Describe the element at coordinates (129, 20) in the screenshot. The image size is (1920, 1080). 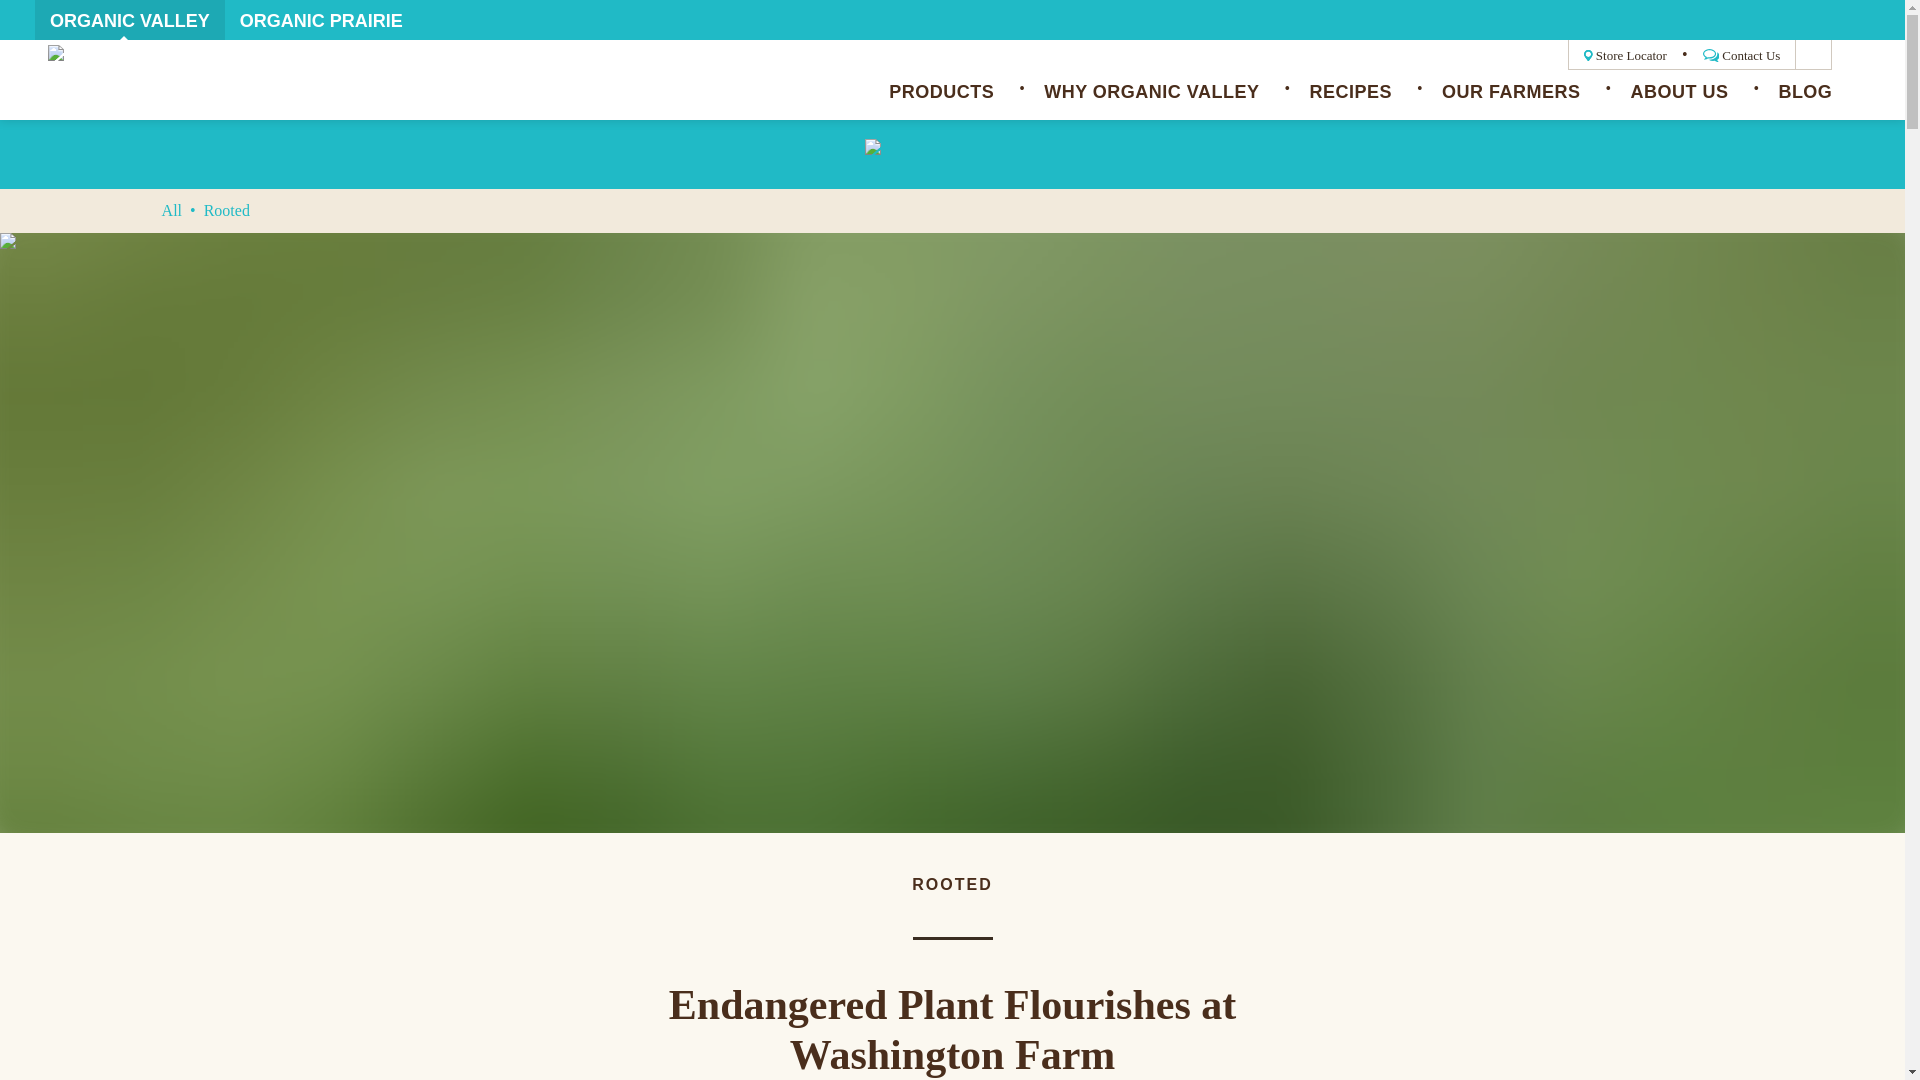
I see `ORGANIC VALLEY` at that location.